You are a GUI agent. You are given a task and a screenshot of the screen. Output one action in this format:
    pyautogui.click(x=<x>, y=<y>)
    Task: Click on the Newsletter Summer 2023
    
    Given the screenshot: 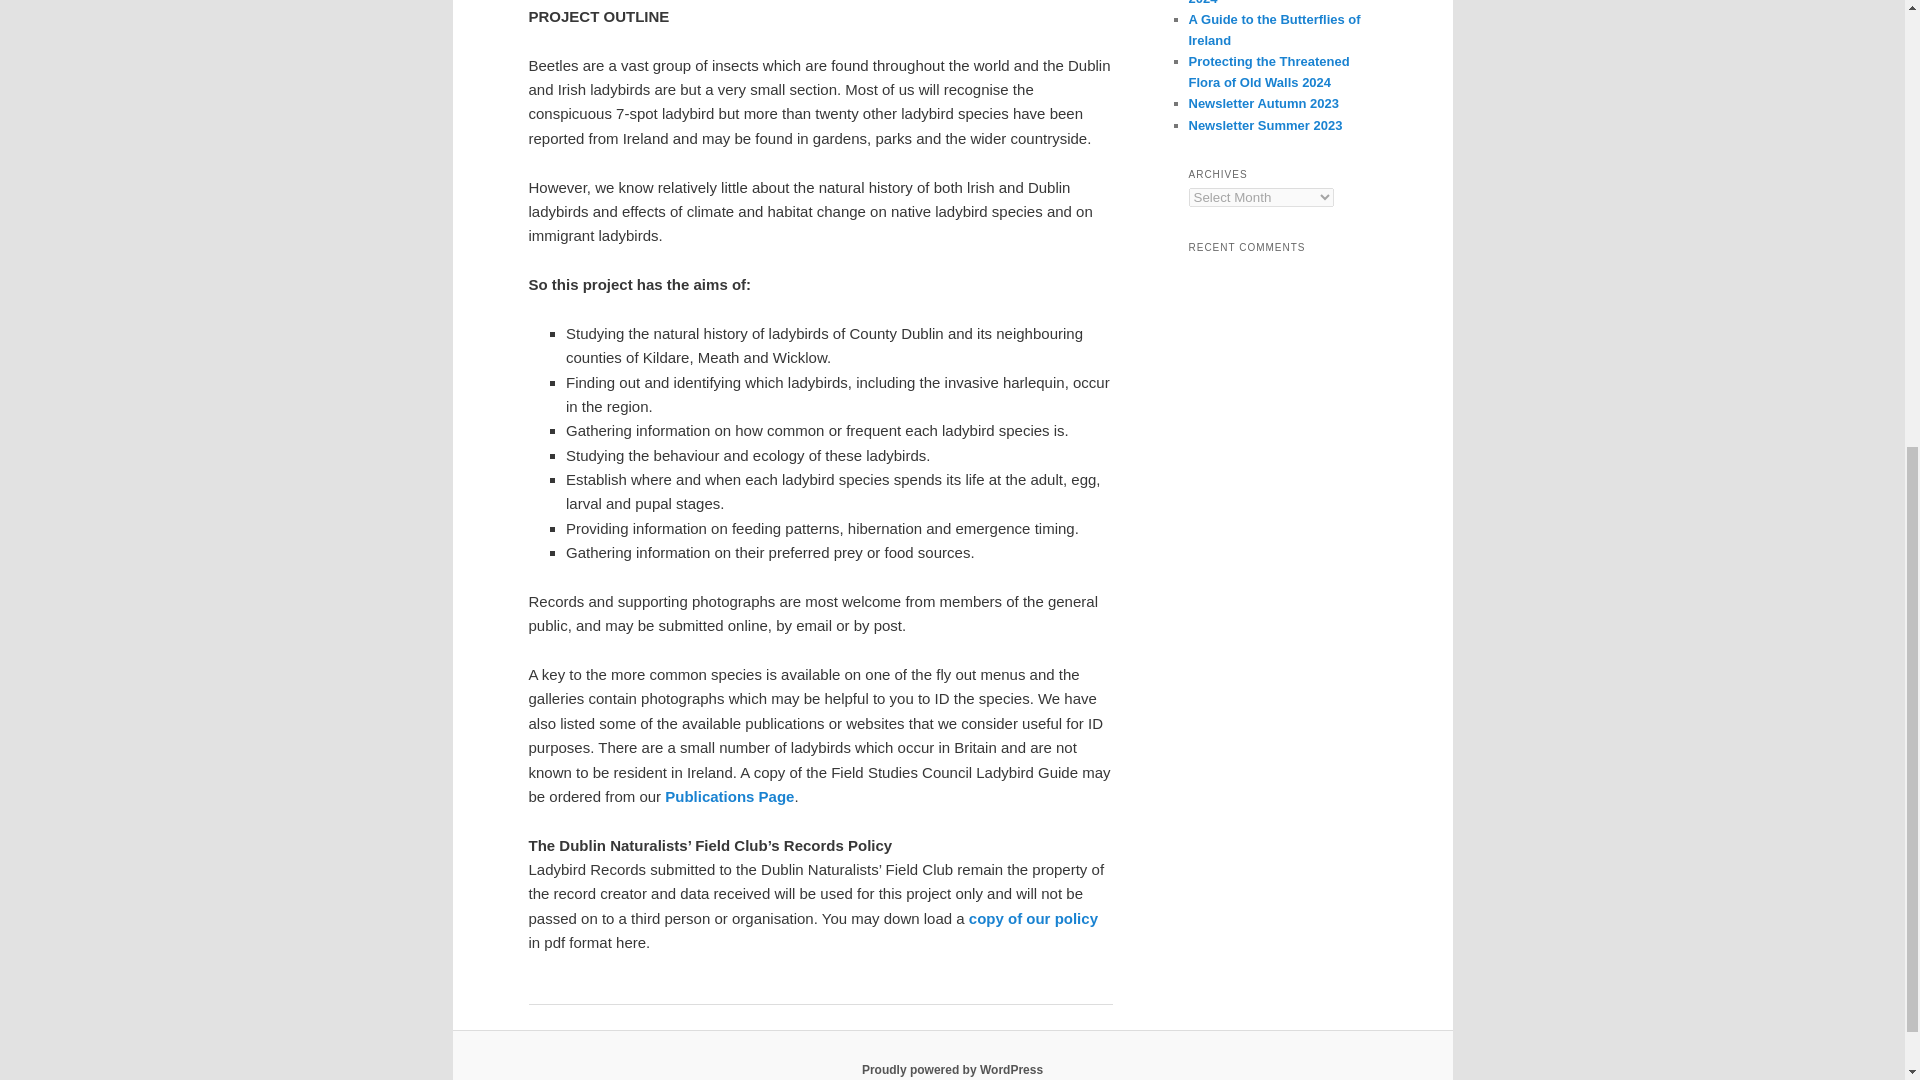 What is the action you would take?
    pyautogui.click(x=1265, y=124)
    